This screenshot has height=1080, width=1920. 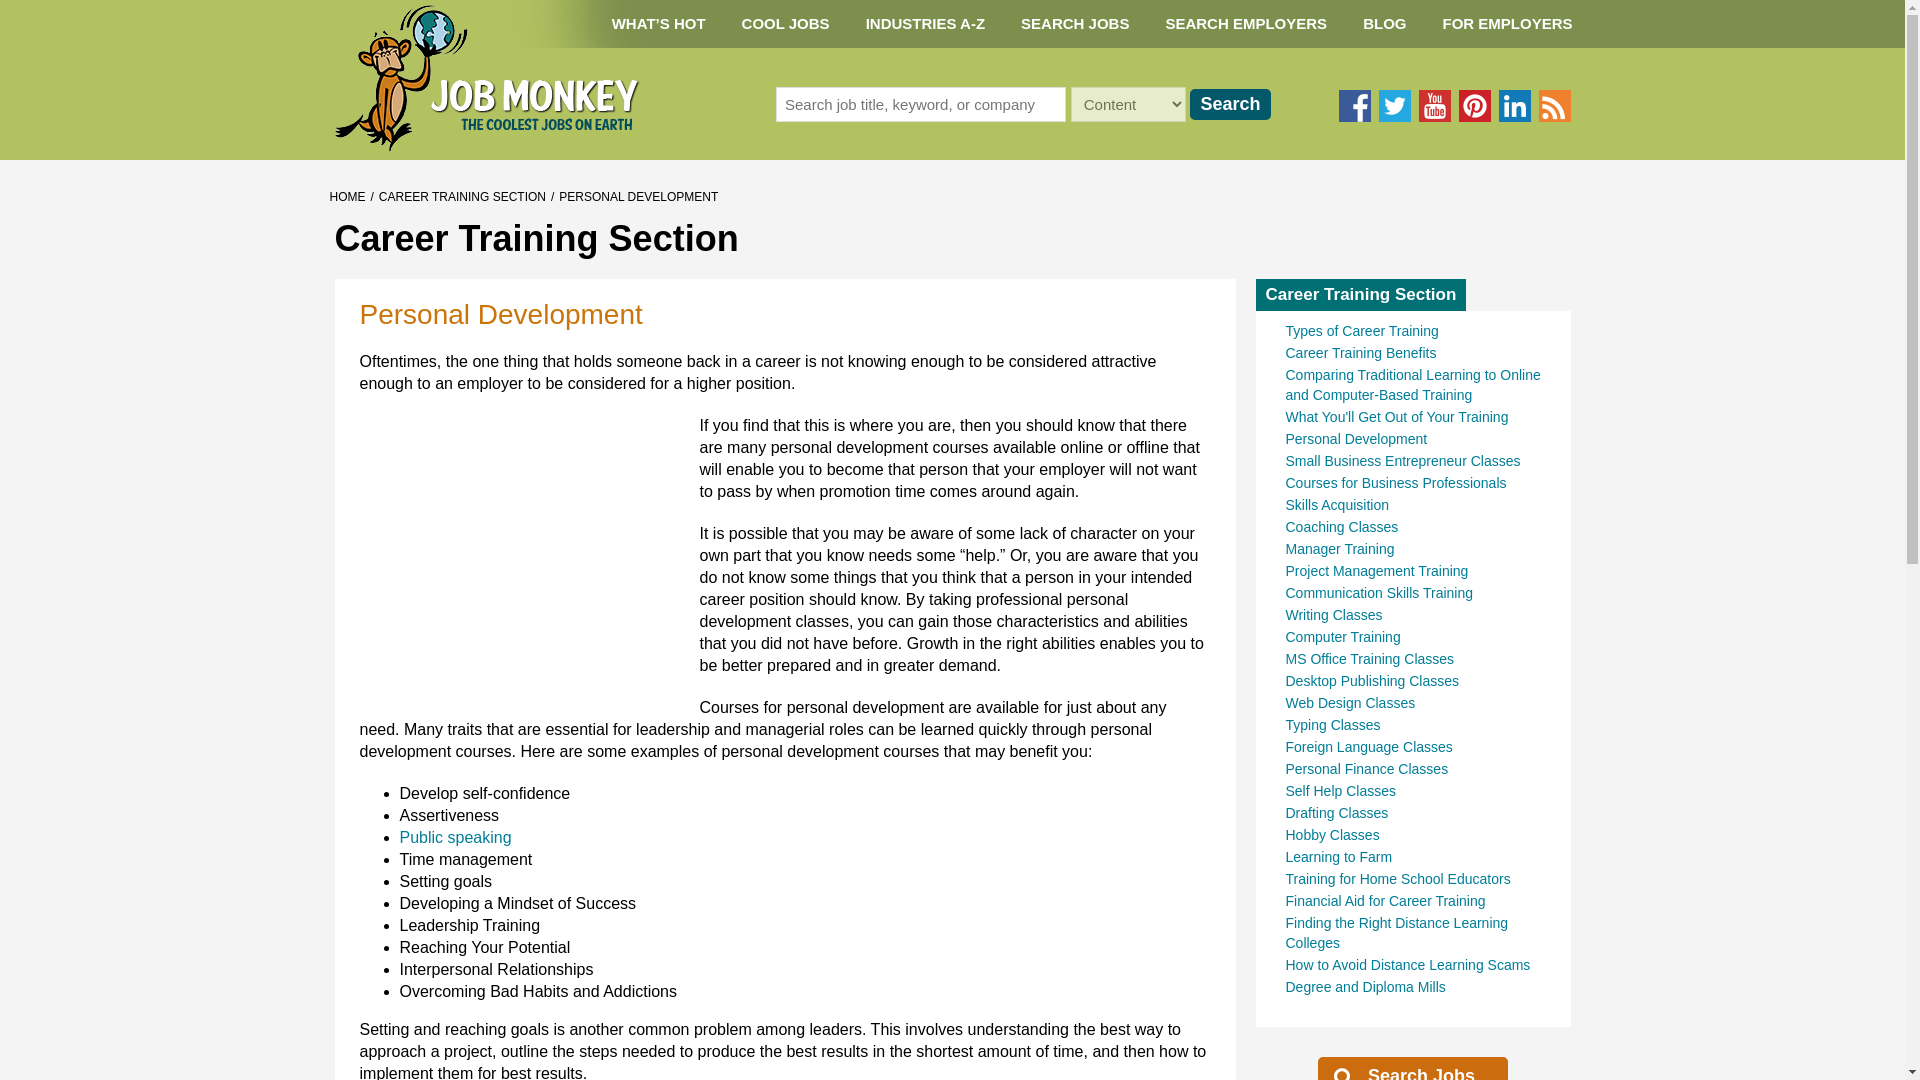 I want to click on Connect with us on LinkedIn, so click(x=1514, y=106).